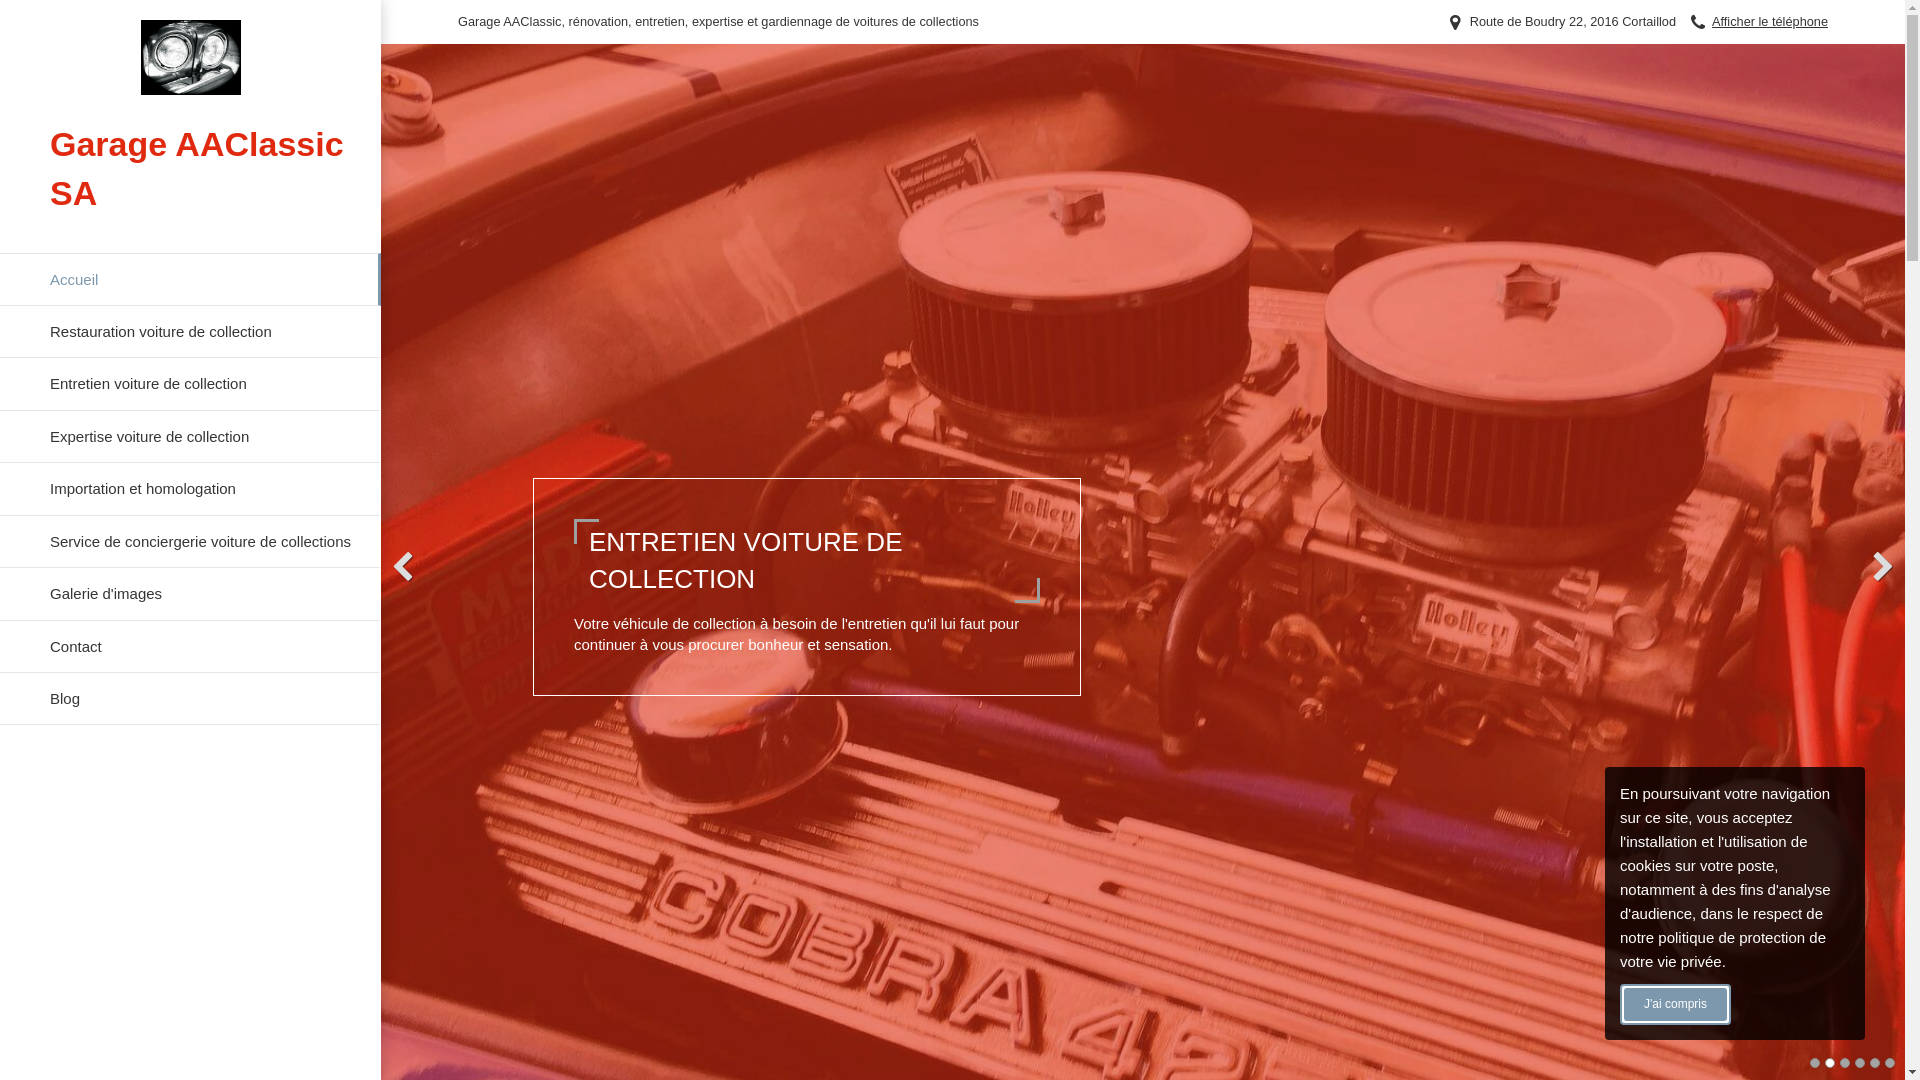  What do you see at coordinates (1830, 1063) in the screenshot?
I see `2` at bounding box center [1830, 1063].